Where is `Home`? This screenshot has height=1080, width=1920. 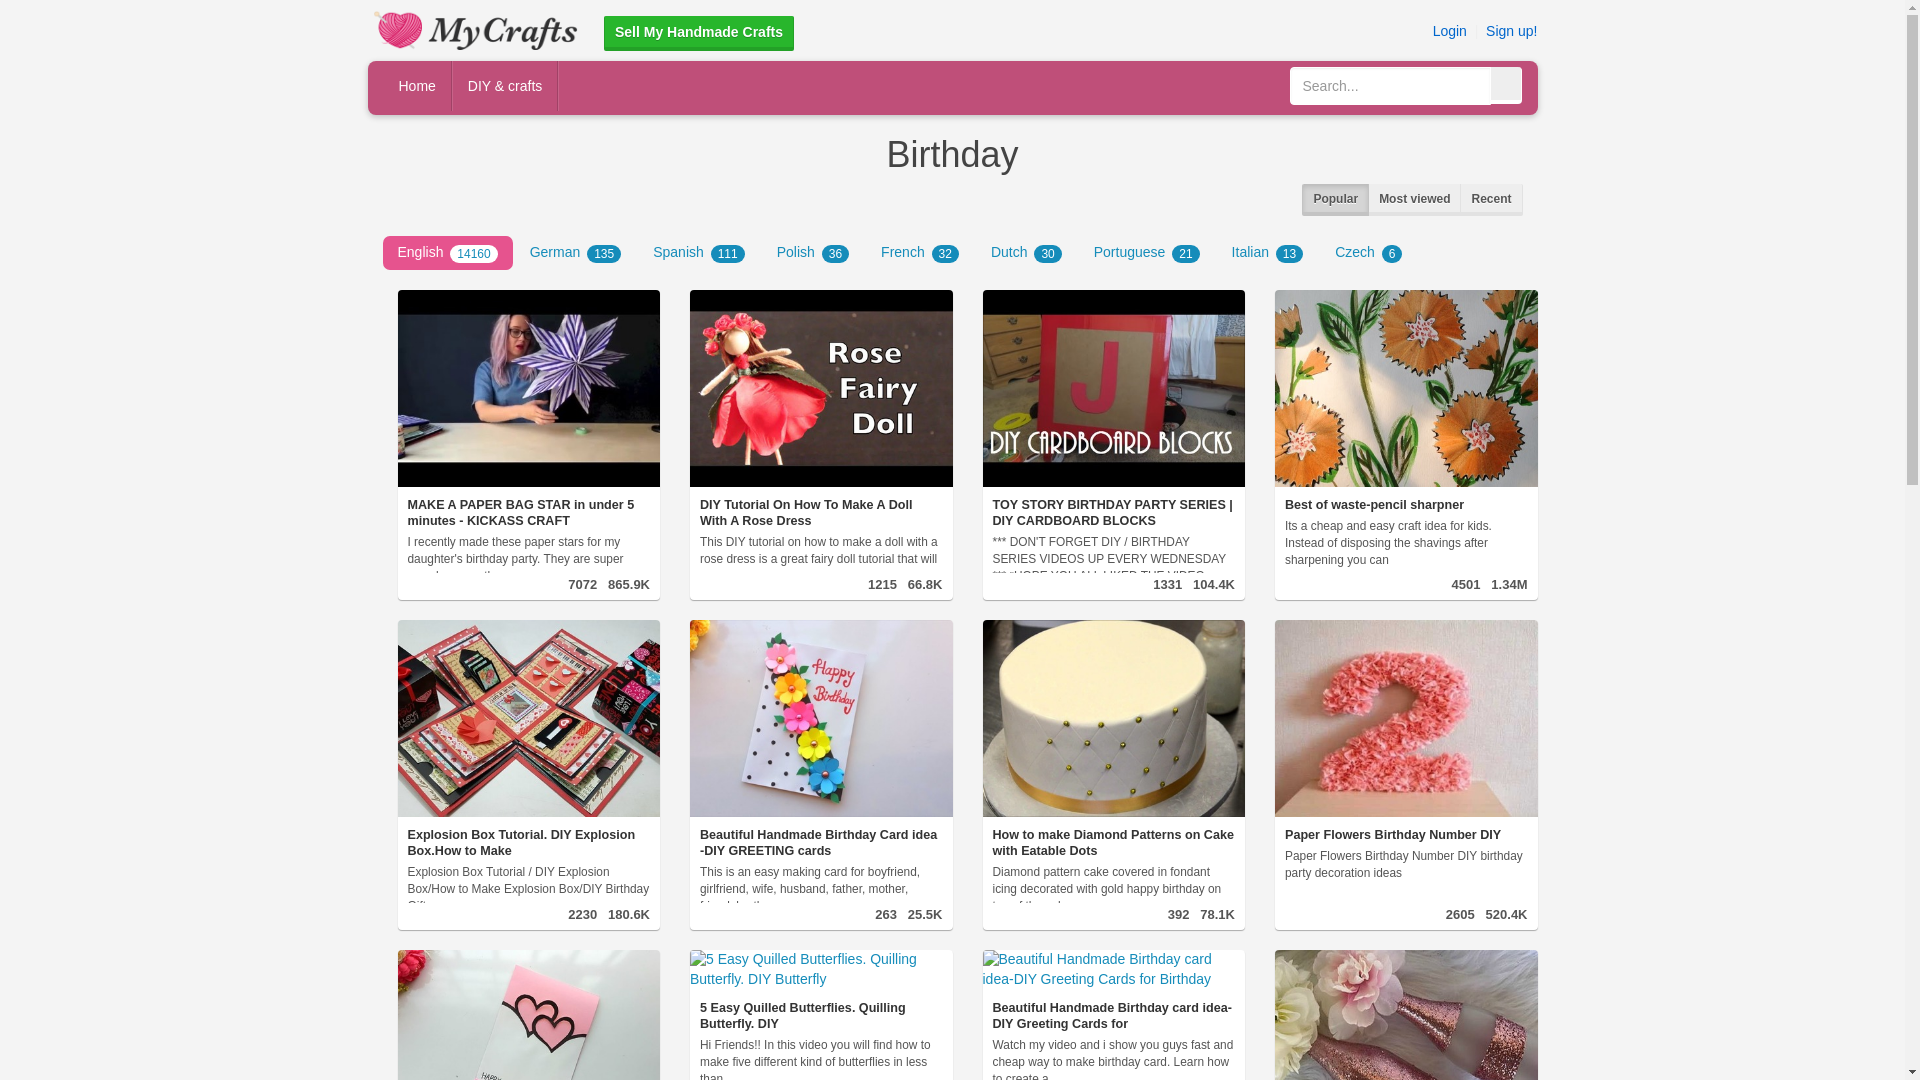 Home is located at coordinates (418, 86).